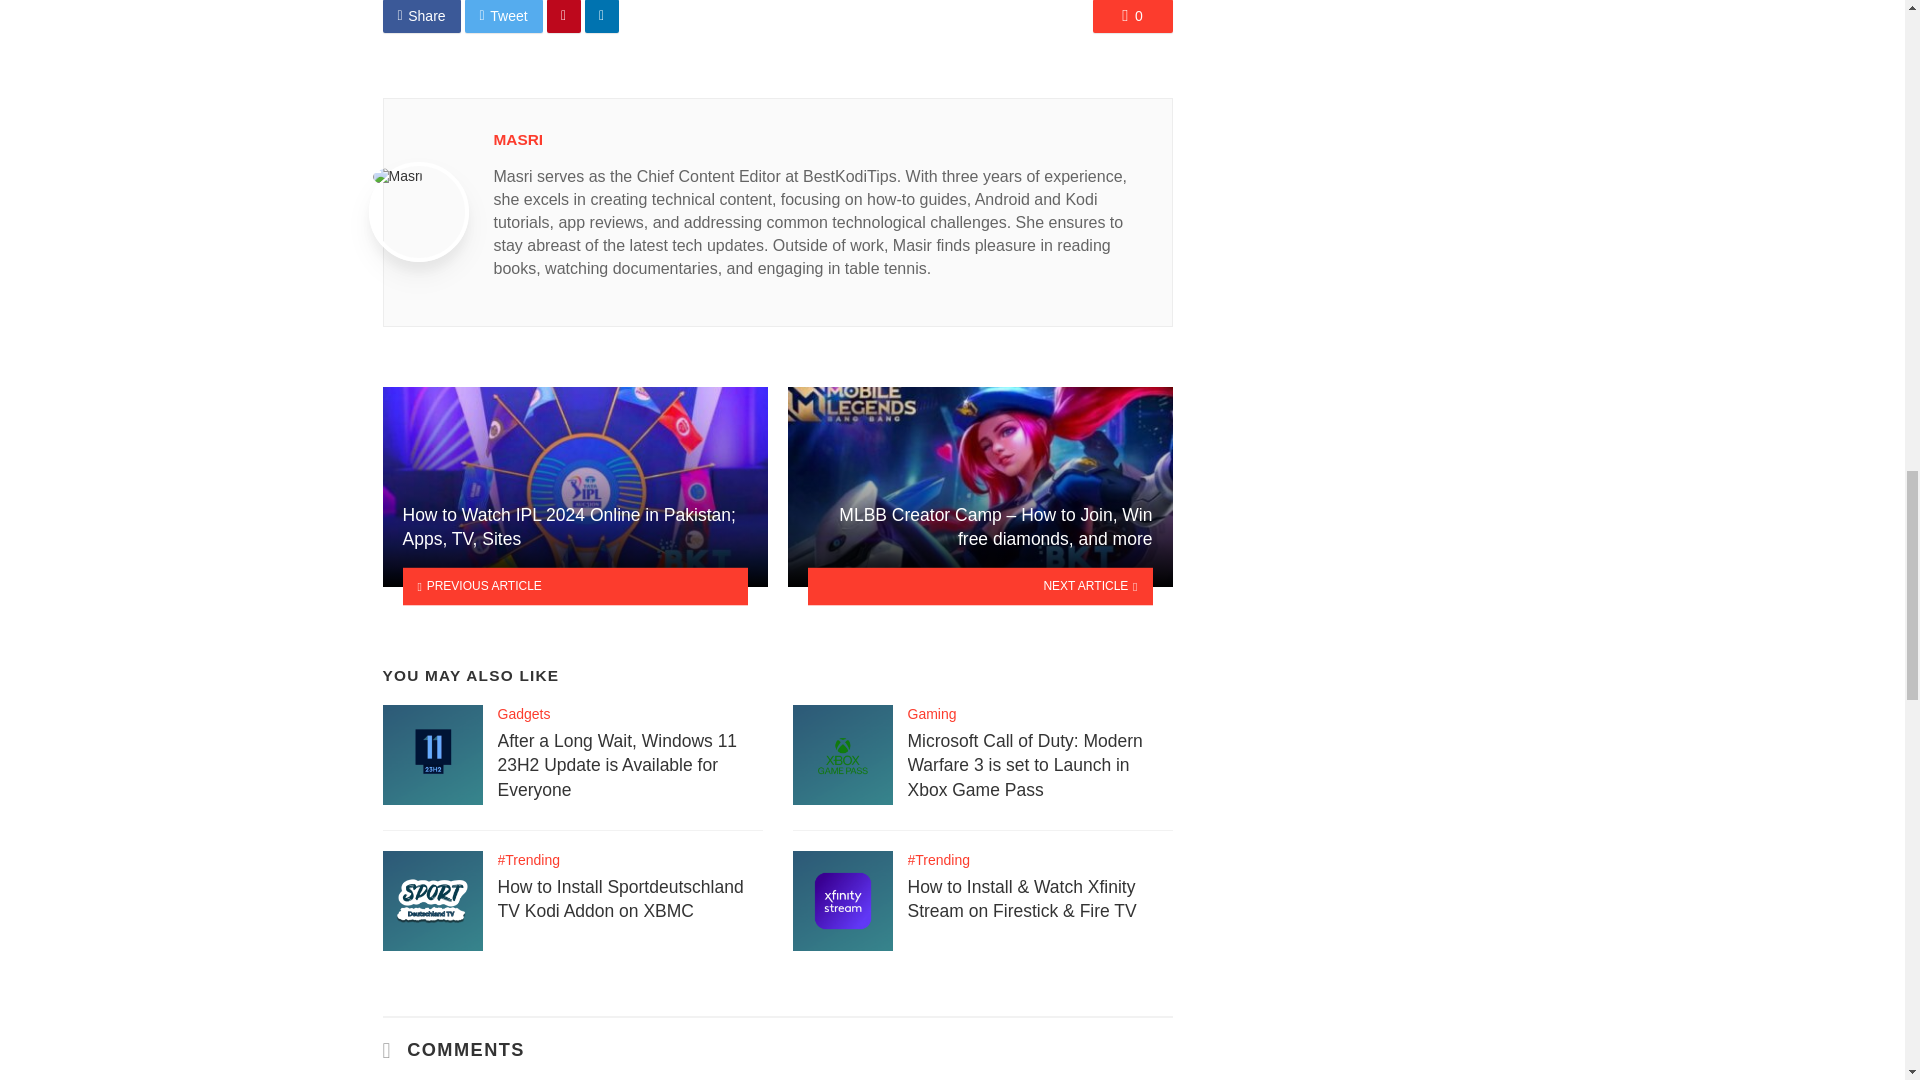 The height and width of the screenshot is (1080, 1920). Describe the element at coordinates (518, 138) in the screenshot. I see `Posts by Masri` at that location.